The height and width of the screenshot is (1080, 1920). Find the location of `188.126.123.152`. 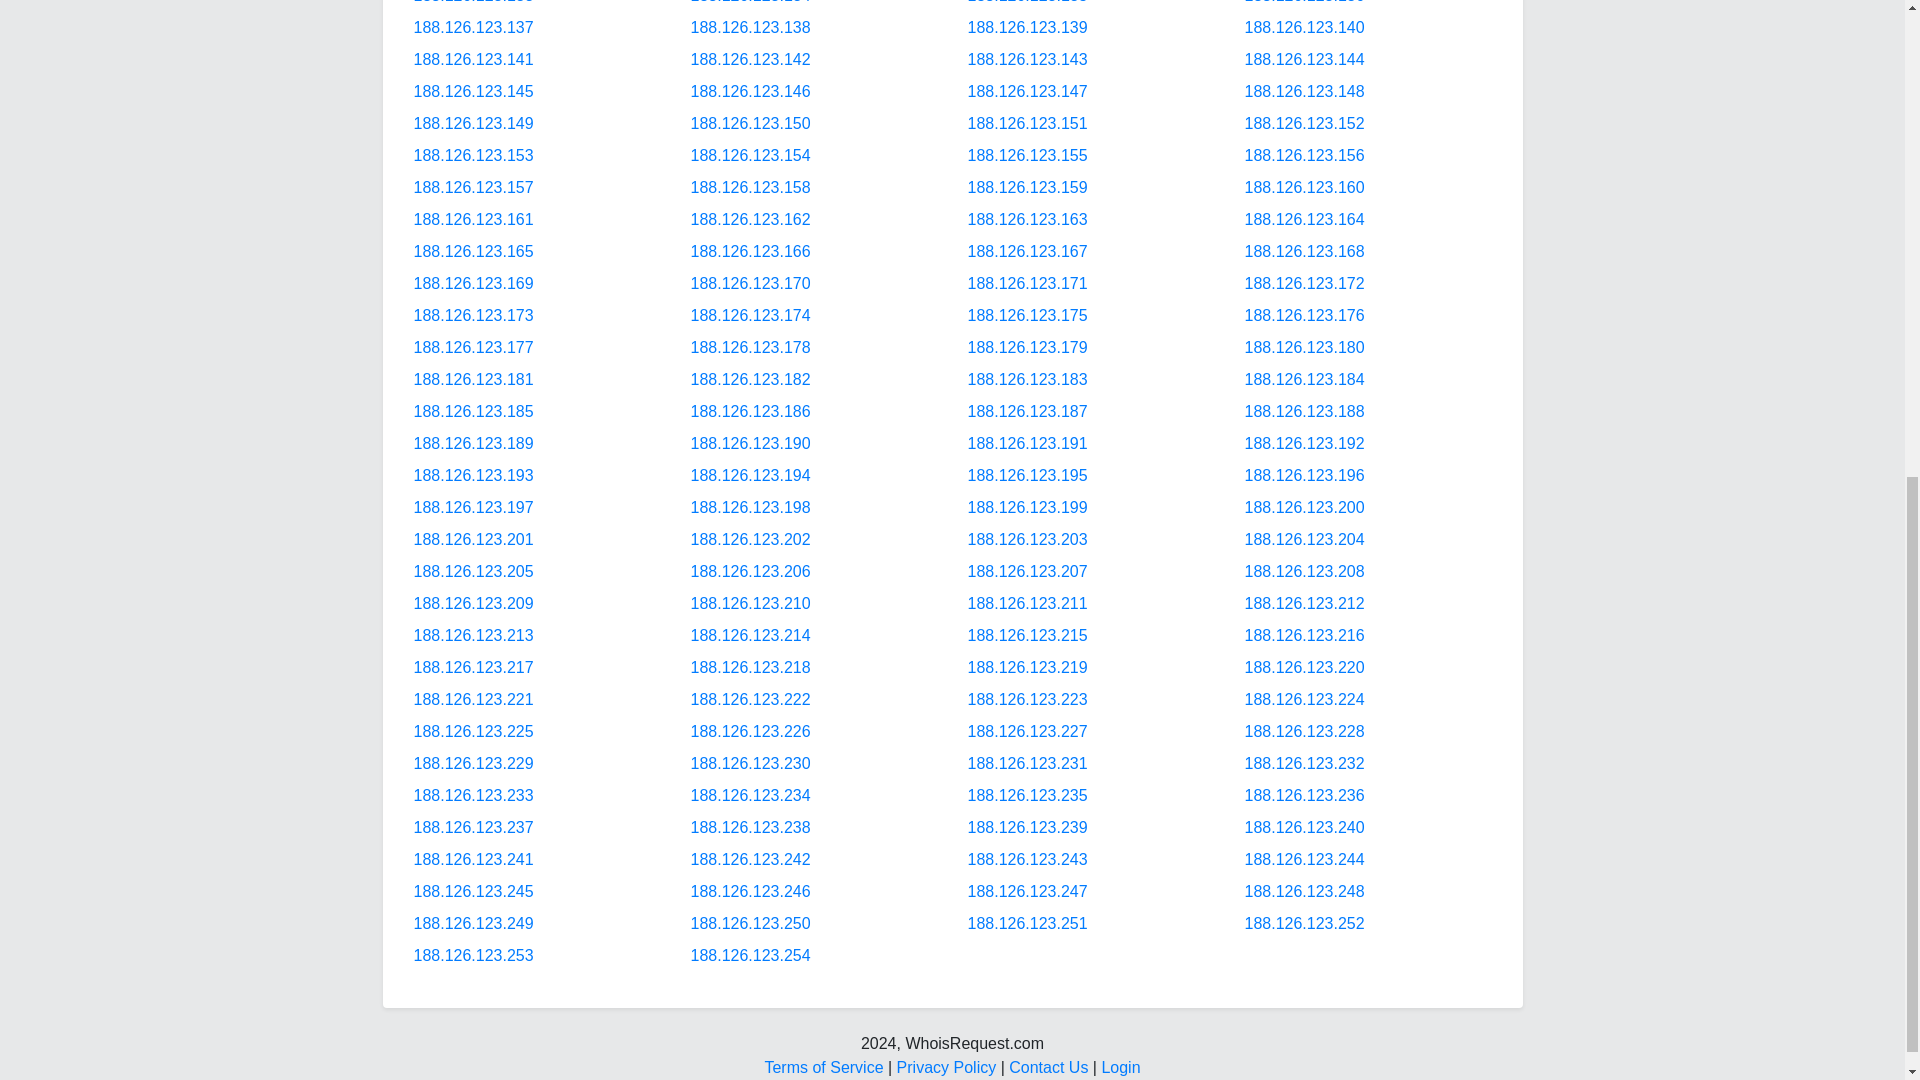

188.126.123.152 is located at coordinates (1304, 122).